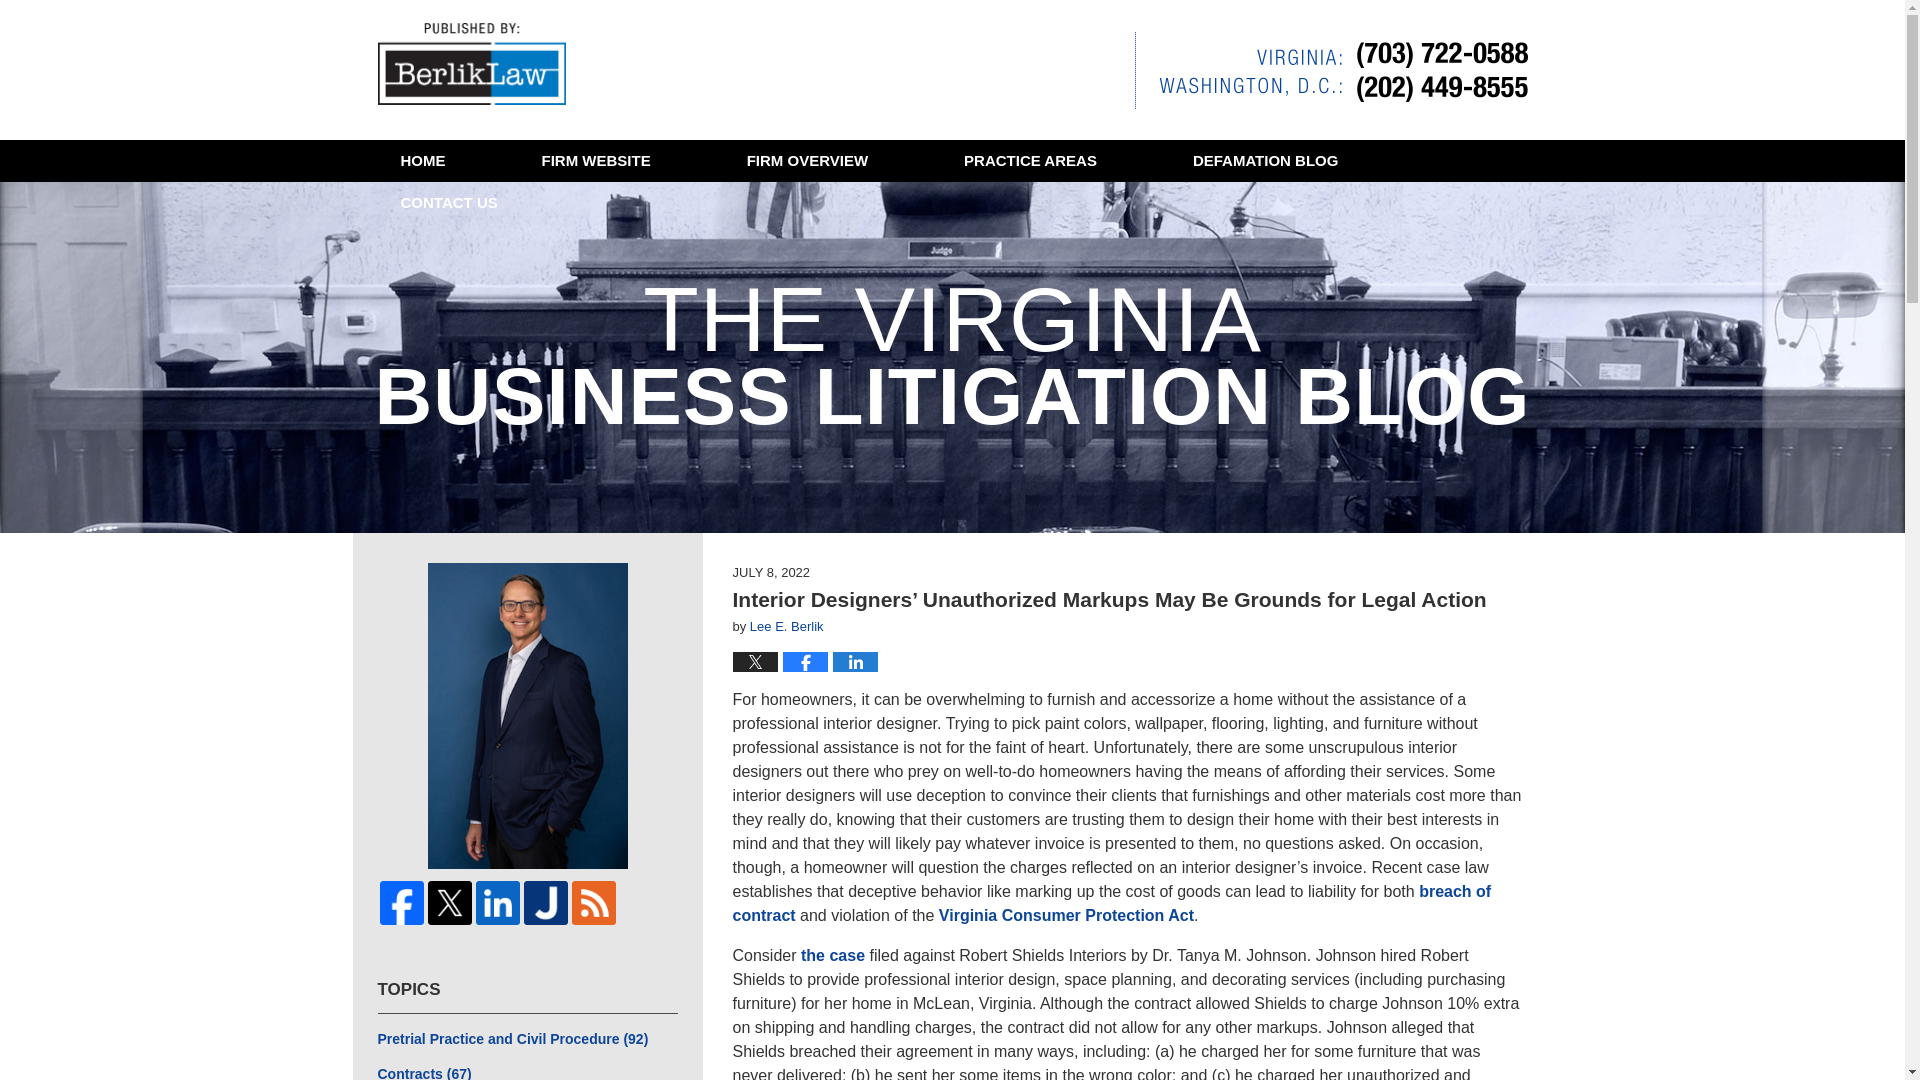 Image resolution: width=1920 pixels, height=1080 pixels. I want to click on Facebook, so click(402, 902).